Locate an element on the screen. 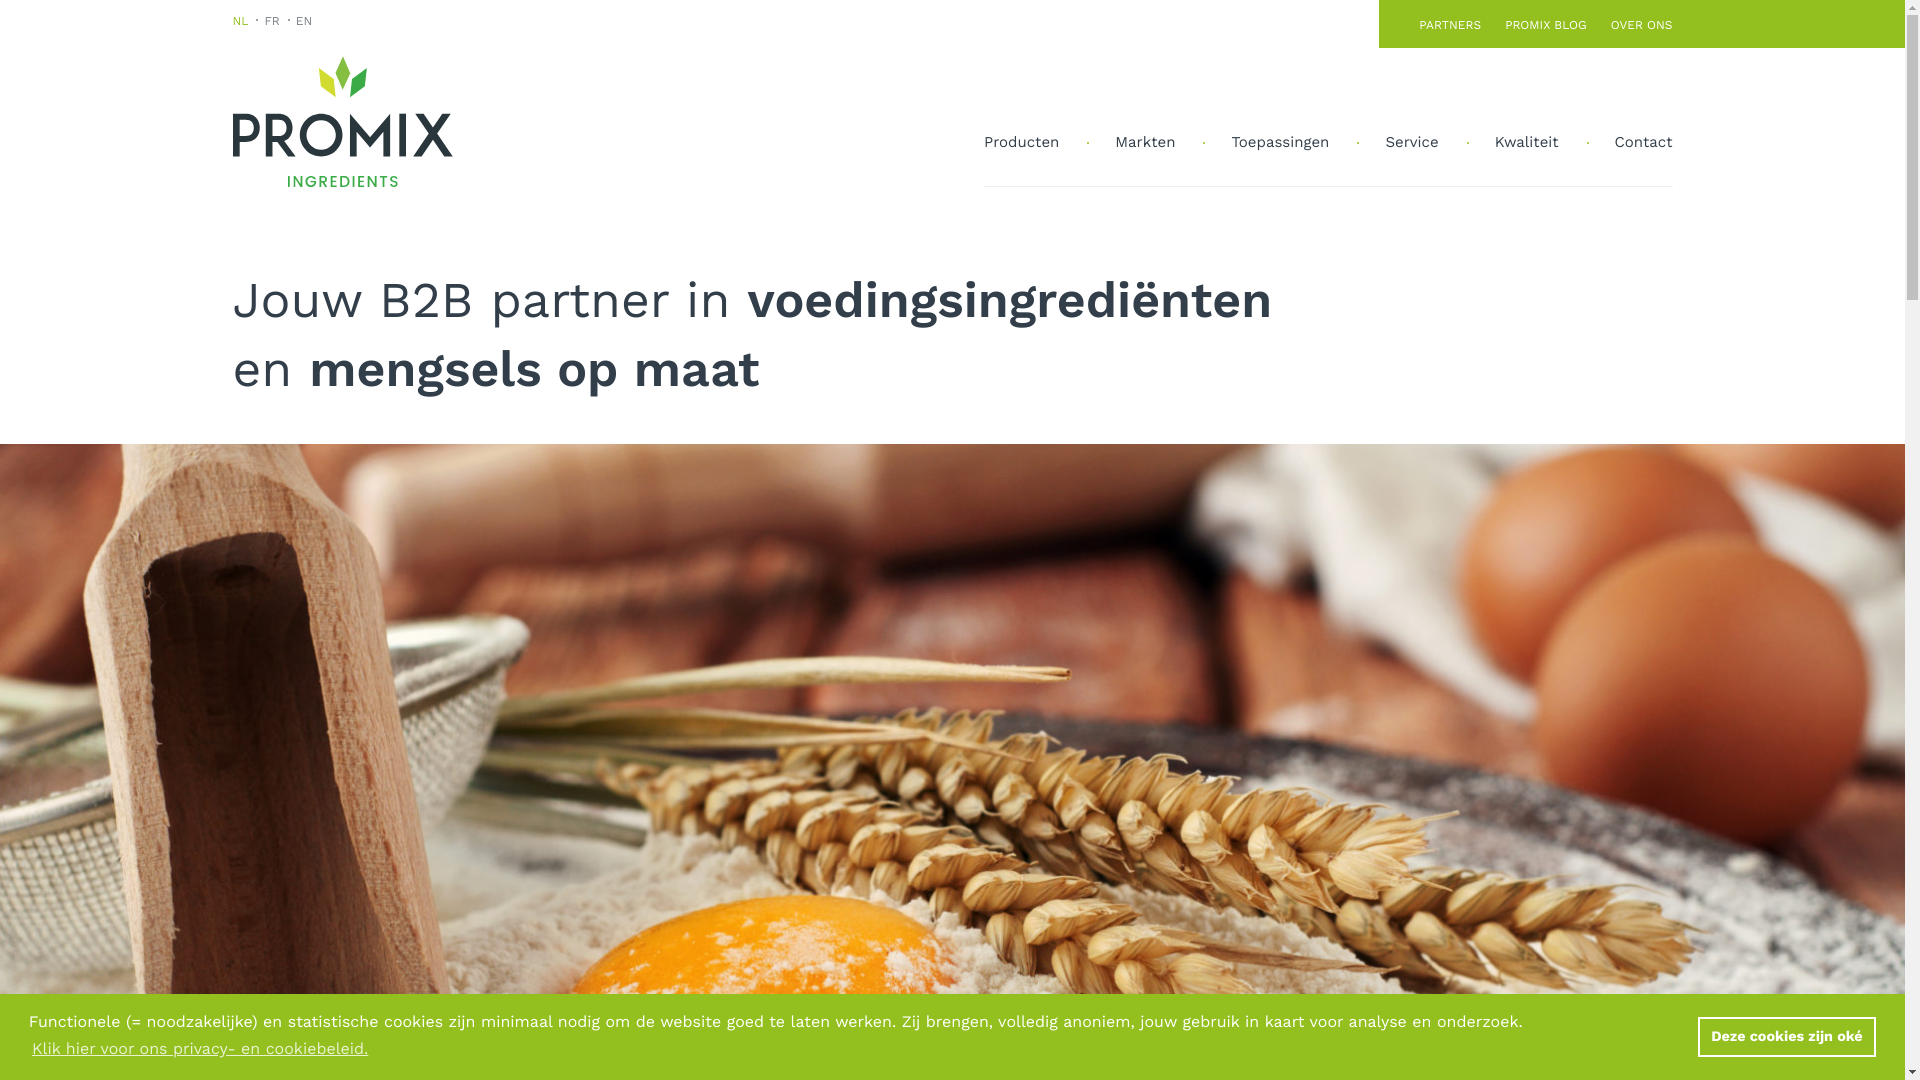 This screenshot has height=1080, width=1920. FR is located at coordinates (272, 20).